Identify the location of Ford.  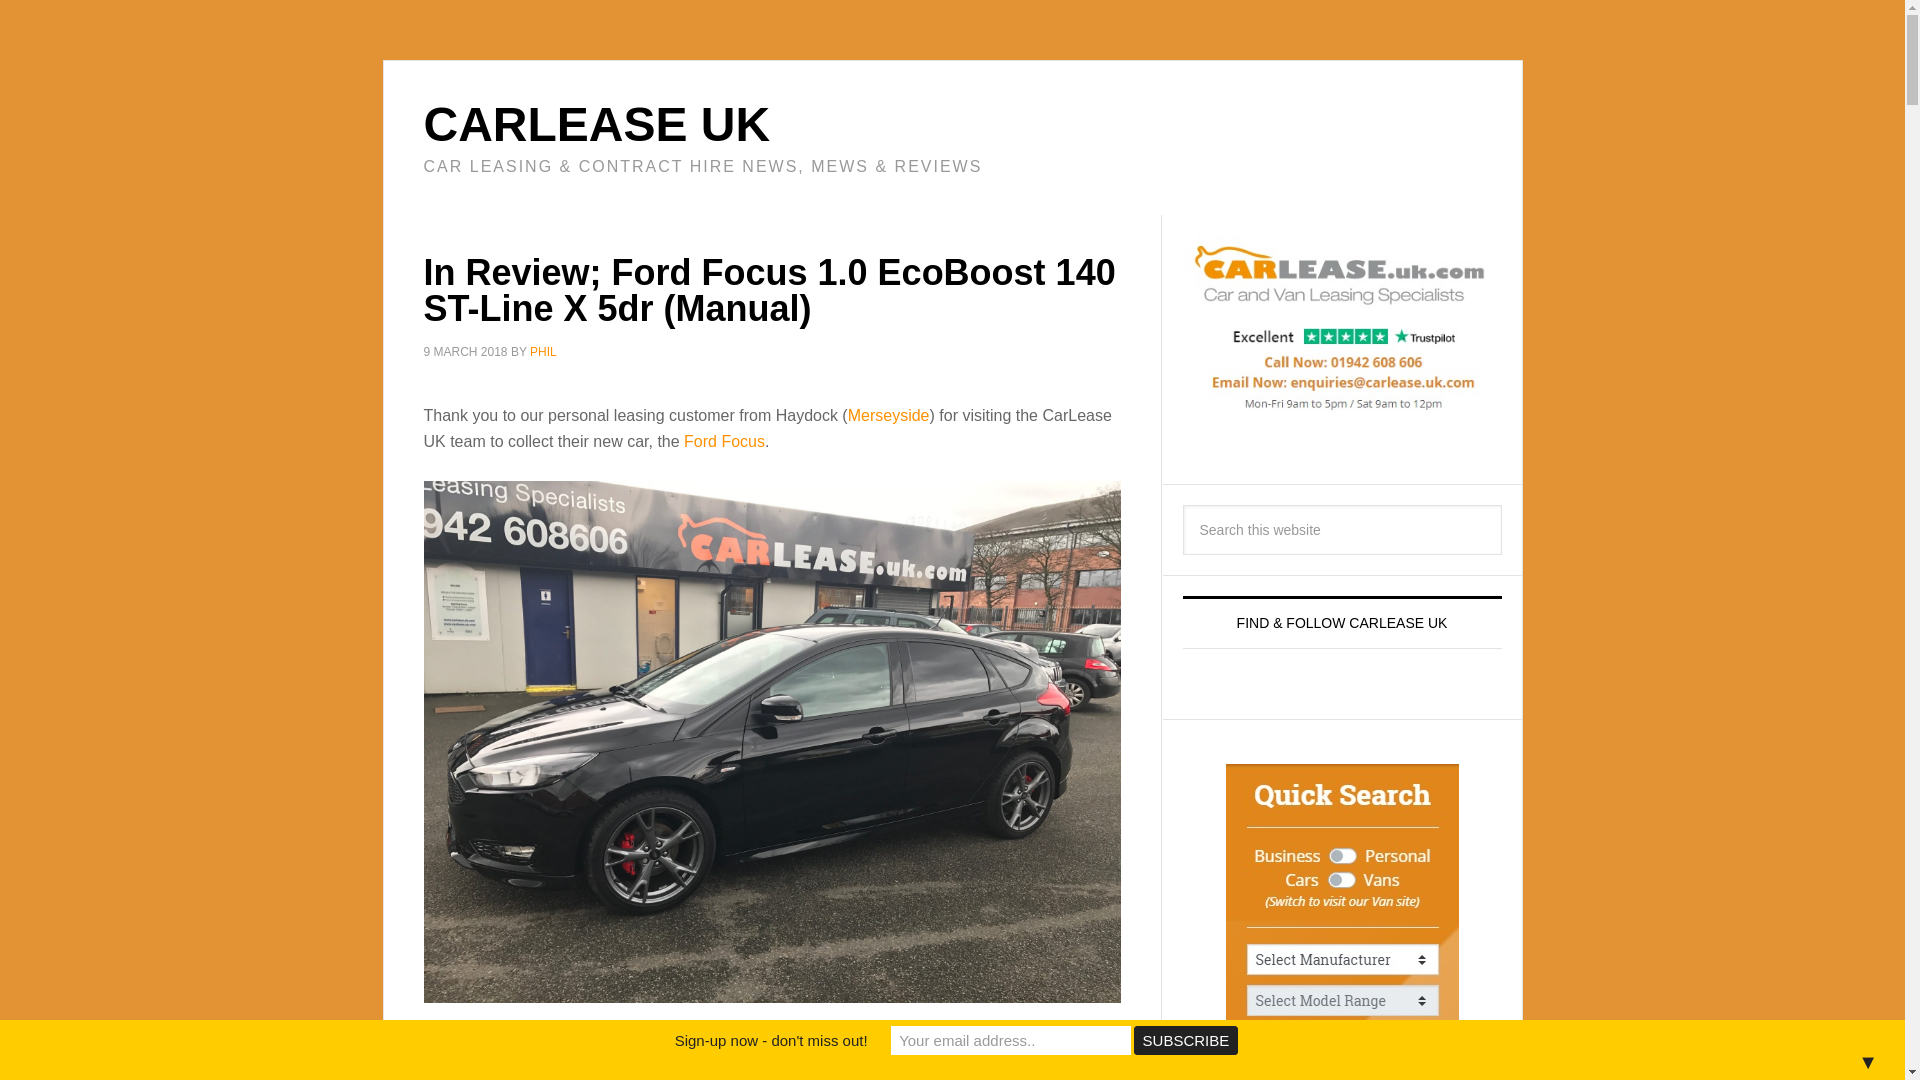
(879, 1040).